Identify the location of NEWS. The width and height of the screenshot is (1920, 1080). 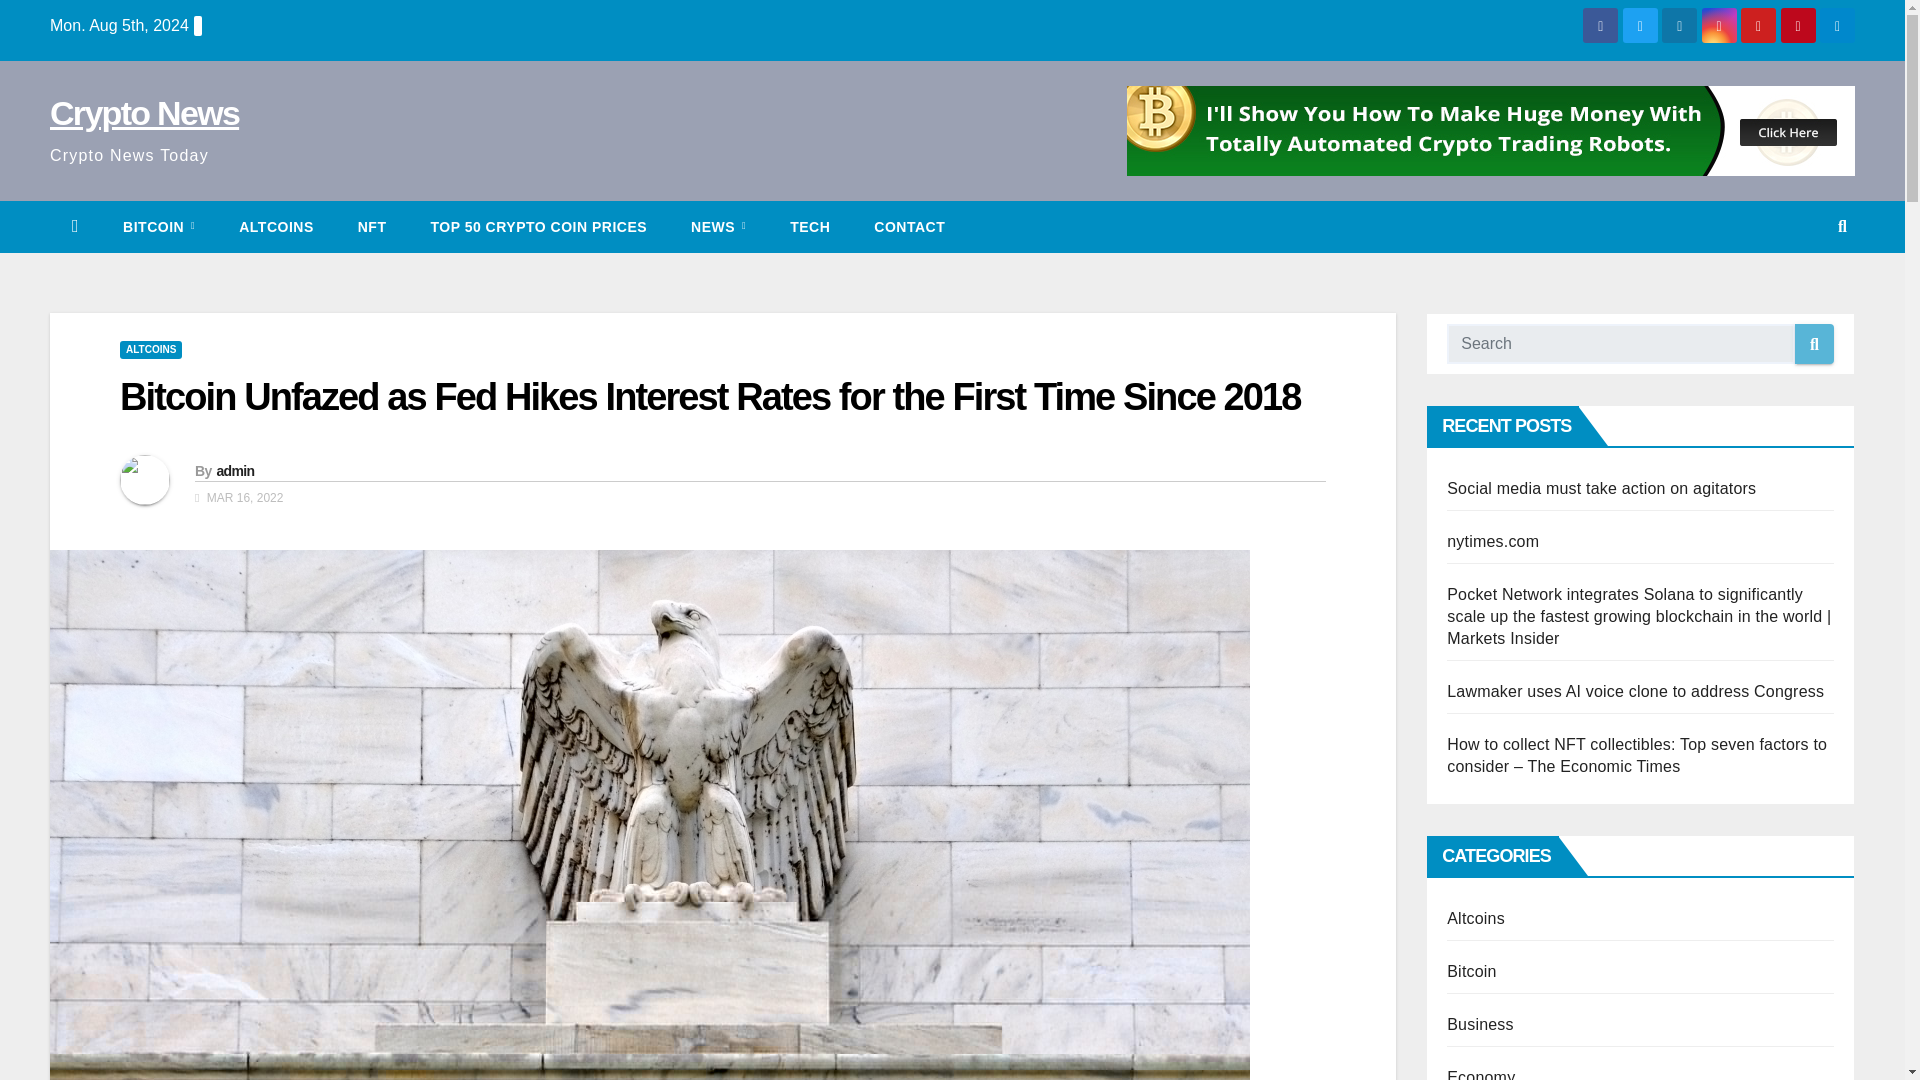
(718, 226).